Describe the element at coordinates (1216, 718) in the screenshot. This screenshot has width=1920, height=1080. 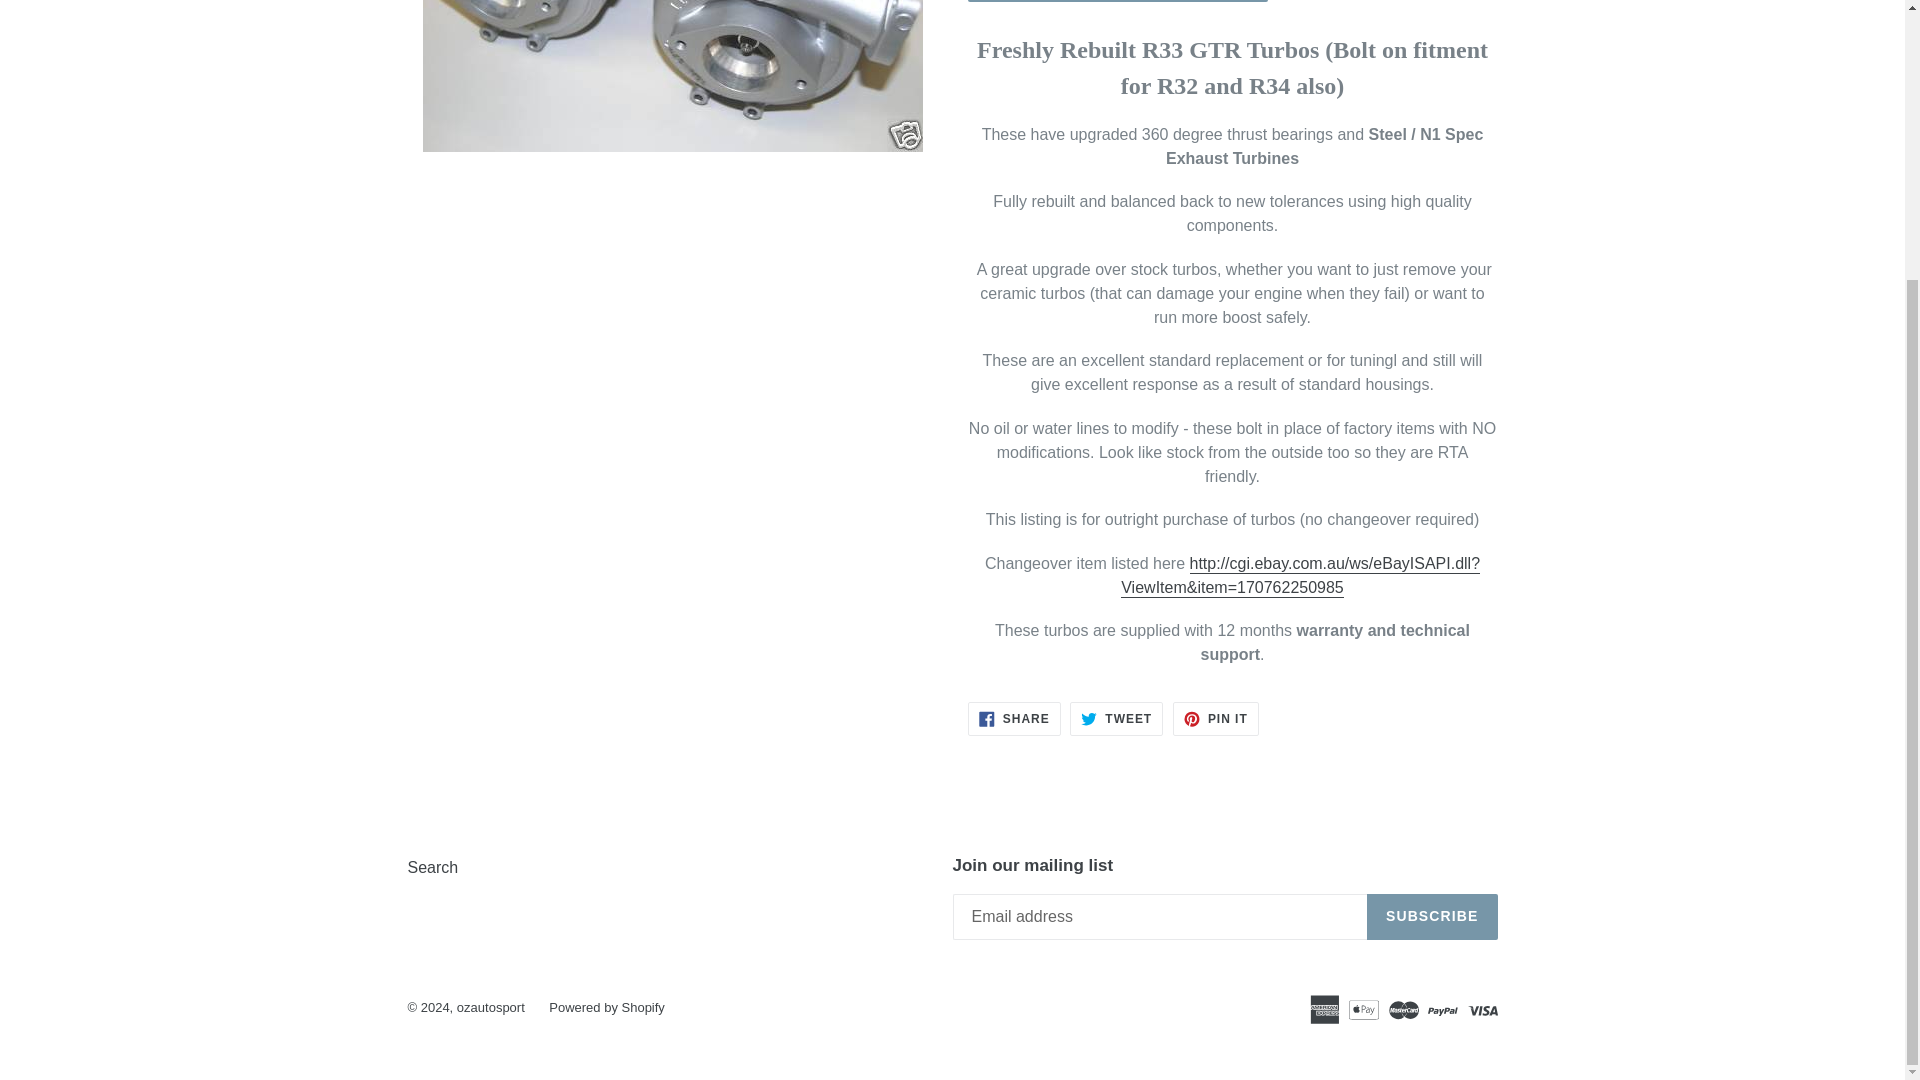
I see `Pin on Pinterest` at that location.